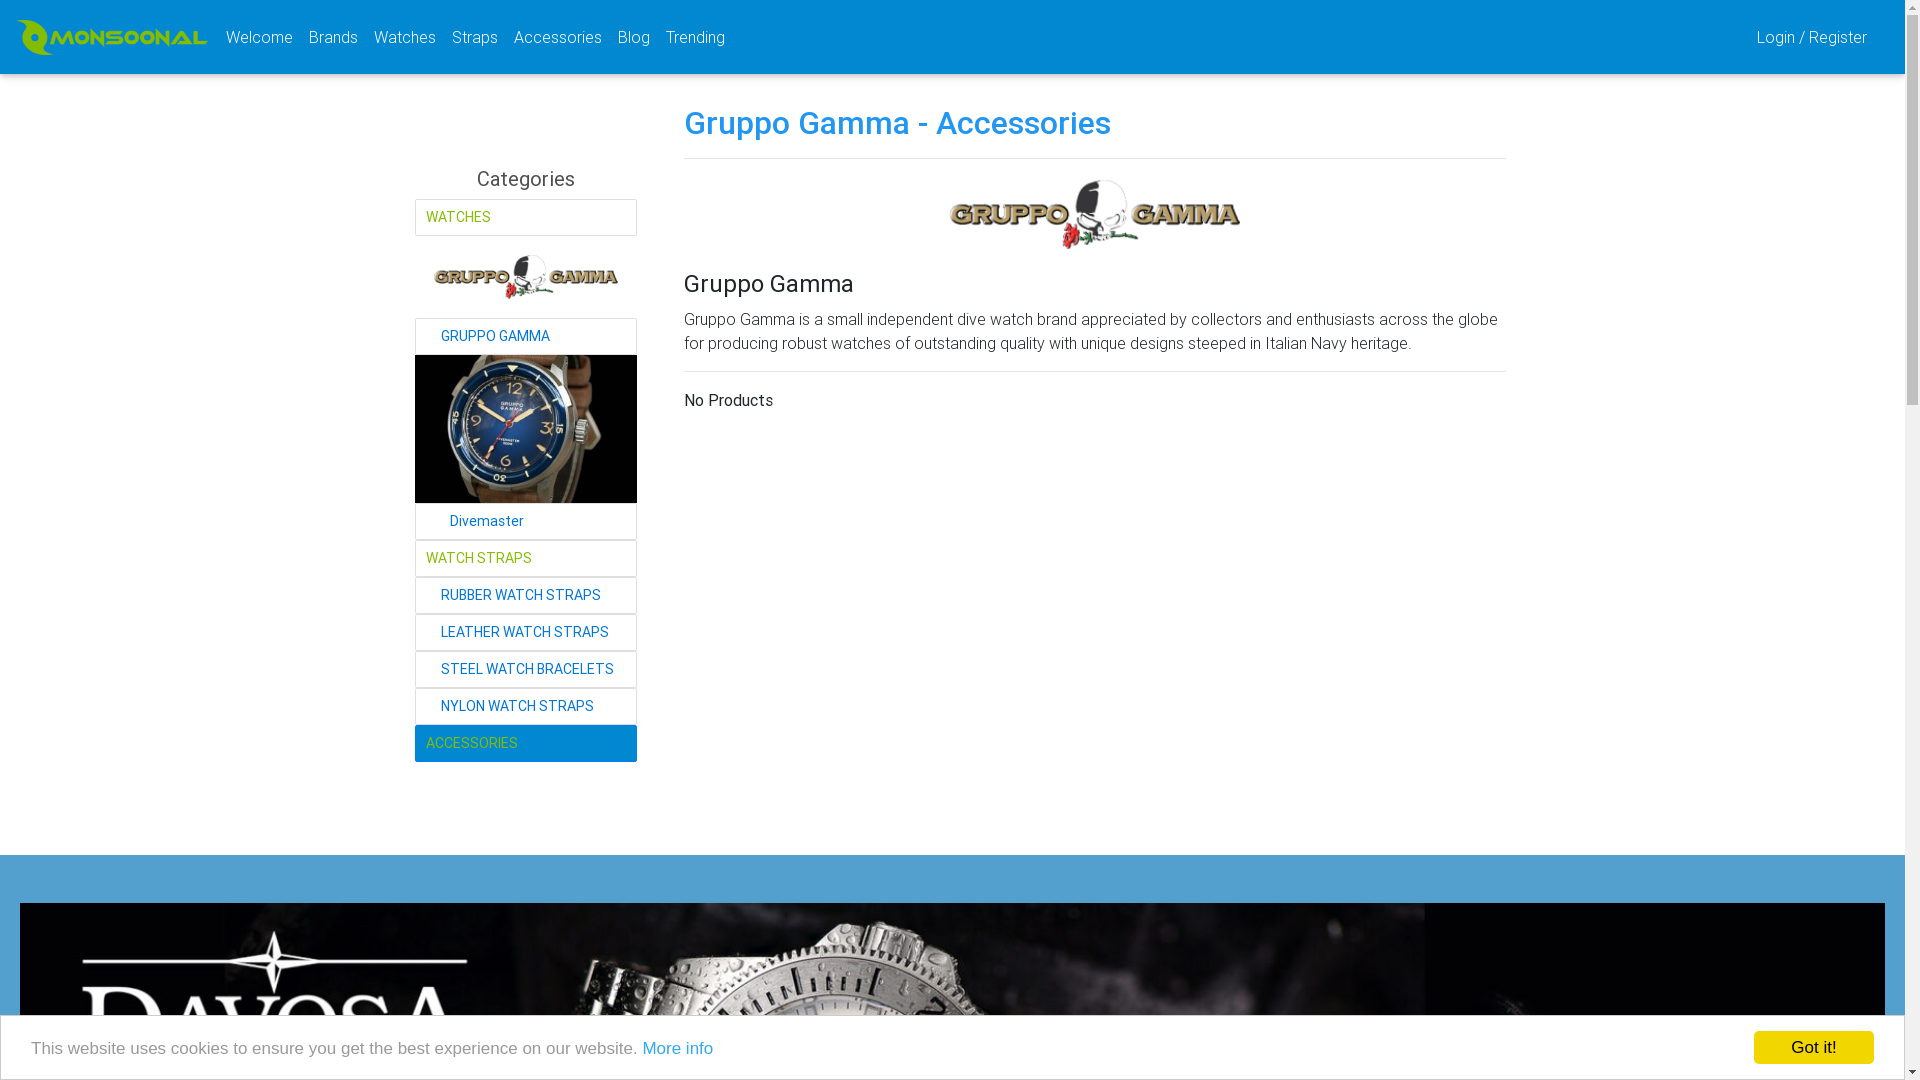  Describe the element at coordinates (558, 37) in the screenshot. I see `Accessories
(current)` at that location.